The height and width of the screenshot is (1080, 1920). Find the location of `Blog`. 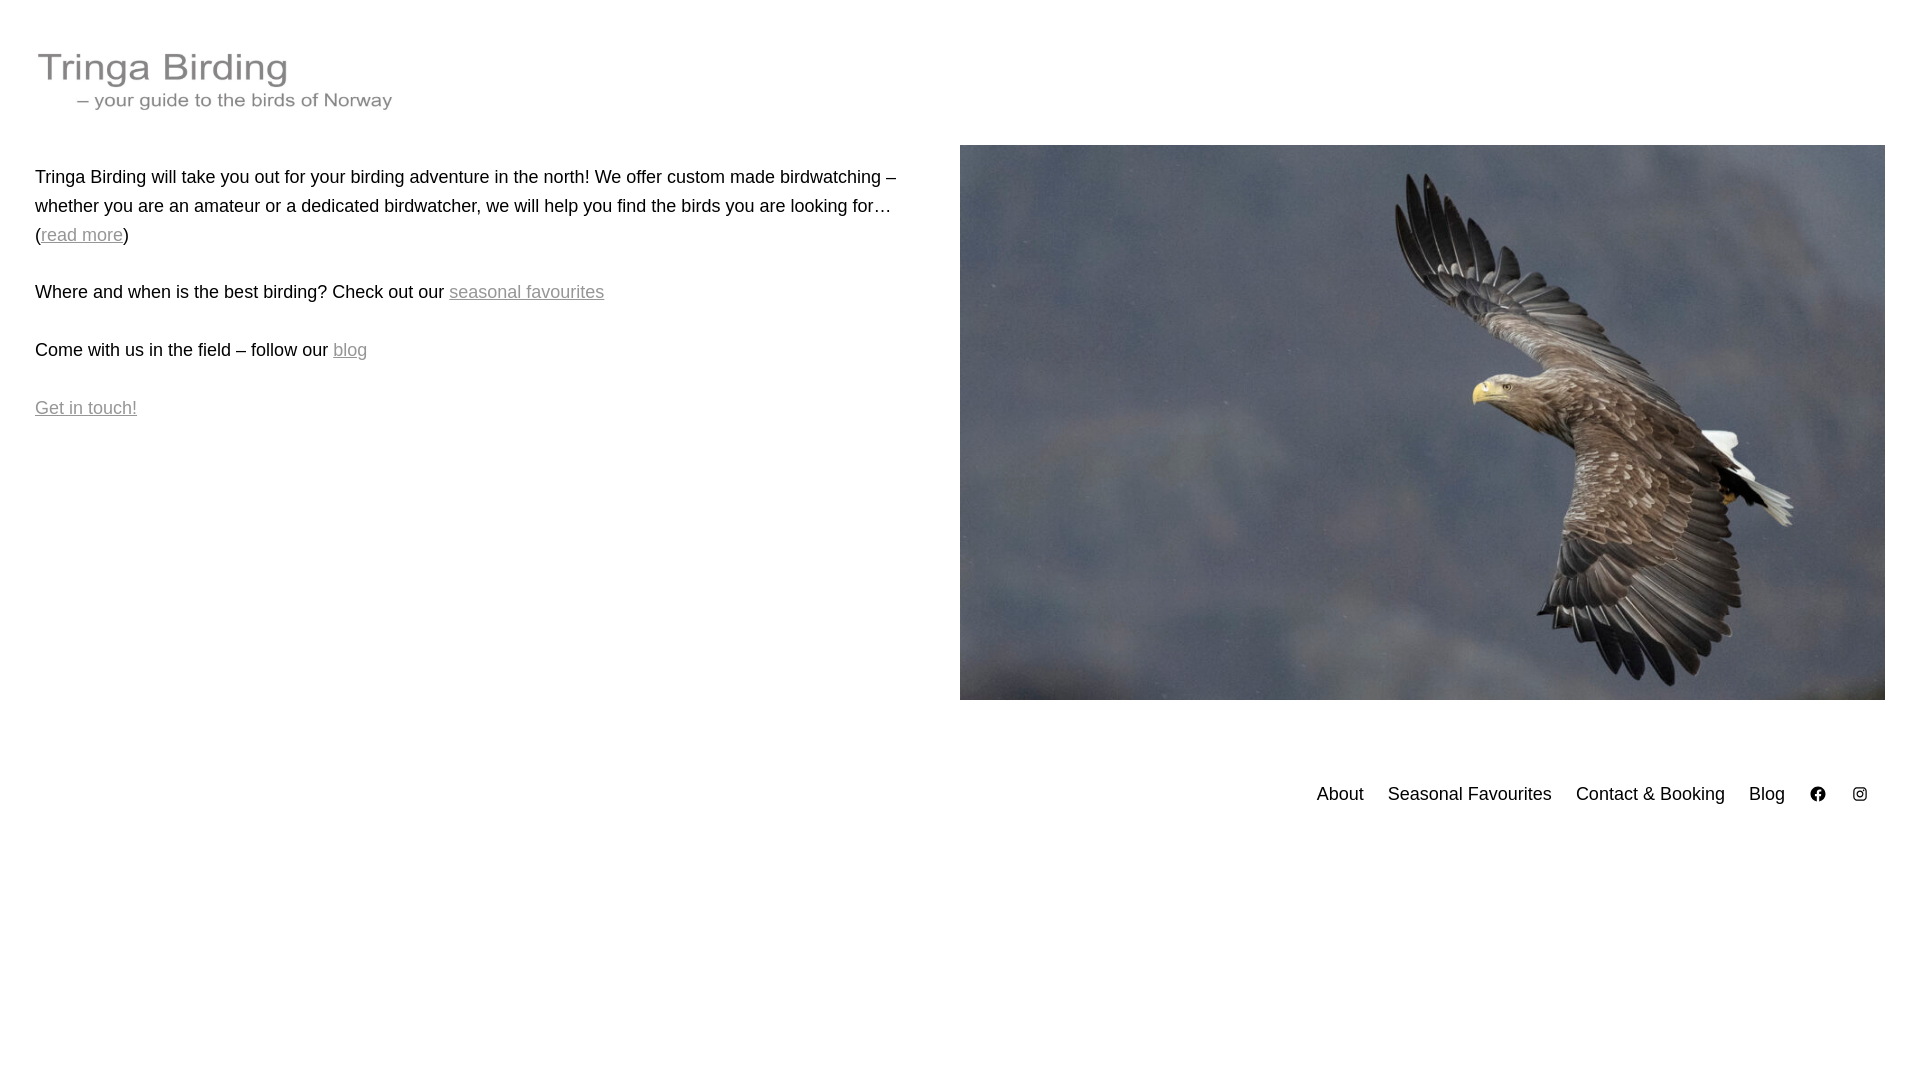

Blog is located at coordinates (1767, 794).